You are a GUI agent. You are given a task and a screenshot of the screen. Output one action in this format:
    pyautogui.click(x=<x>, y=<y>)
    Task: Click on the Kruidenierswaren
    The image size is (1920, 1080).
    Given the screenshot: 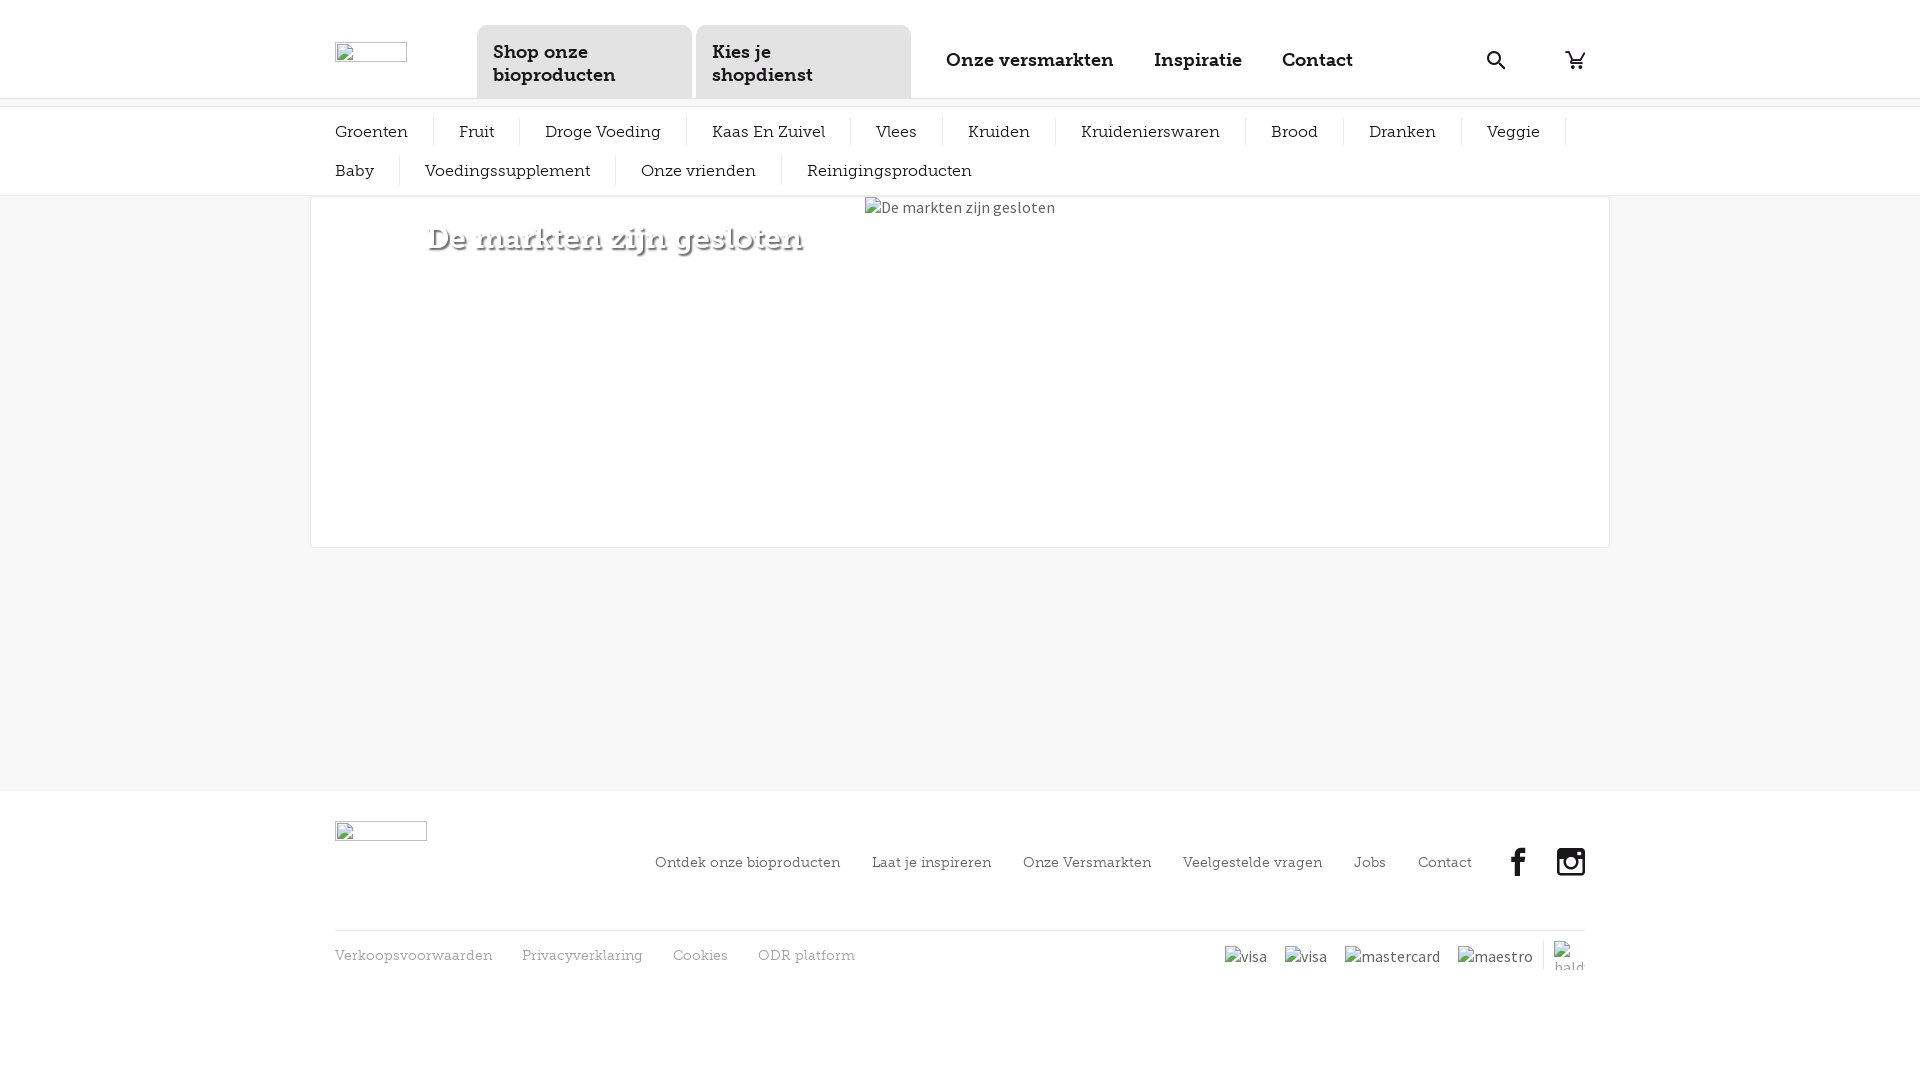 What is the action you would take?
    pyautogui.click(x=1150, y=132)
    